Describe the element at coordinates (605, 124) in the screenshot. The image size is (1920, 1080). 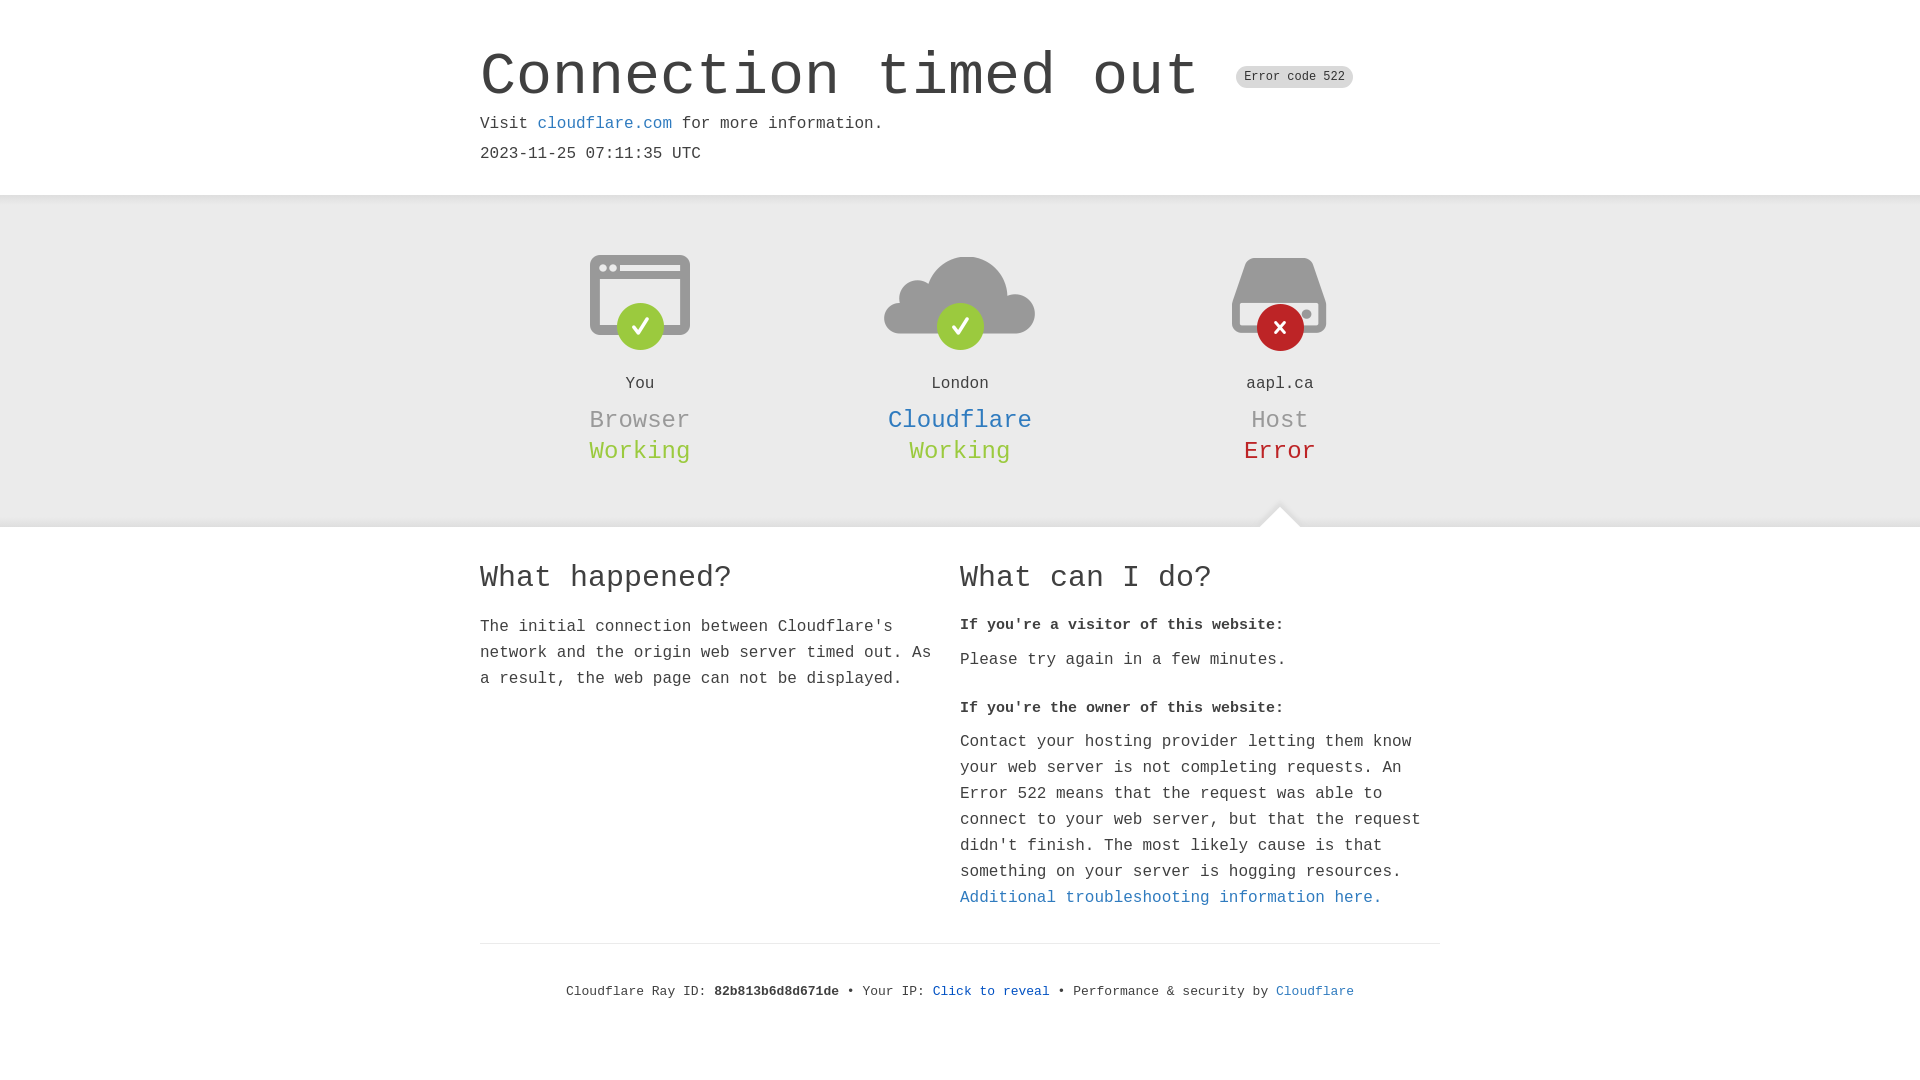
I see `cloudflare.com` at that location.